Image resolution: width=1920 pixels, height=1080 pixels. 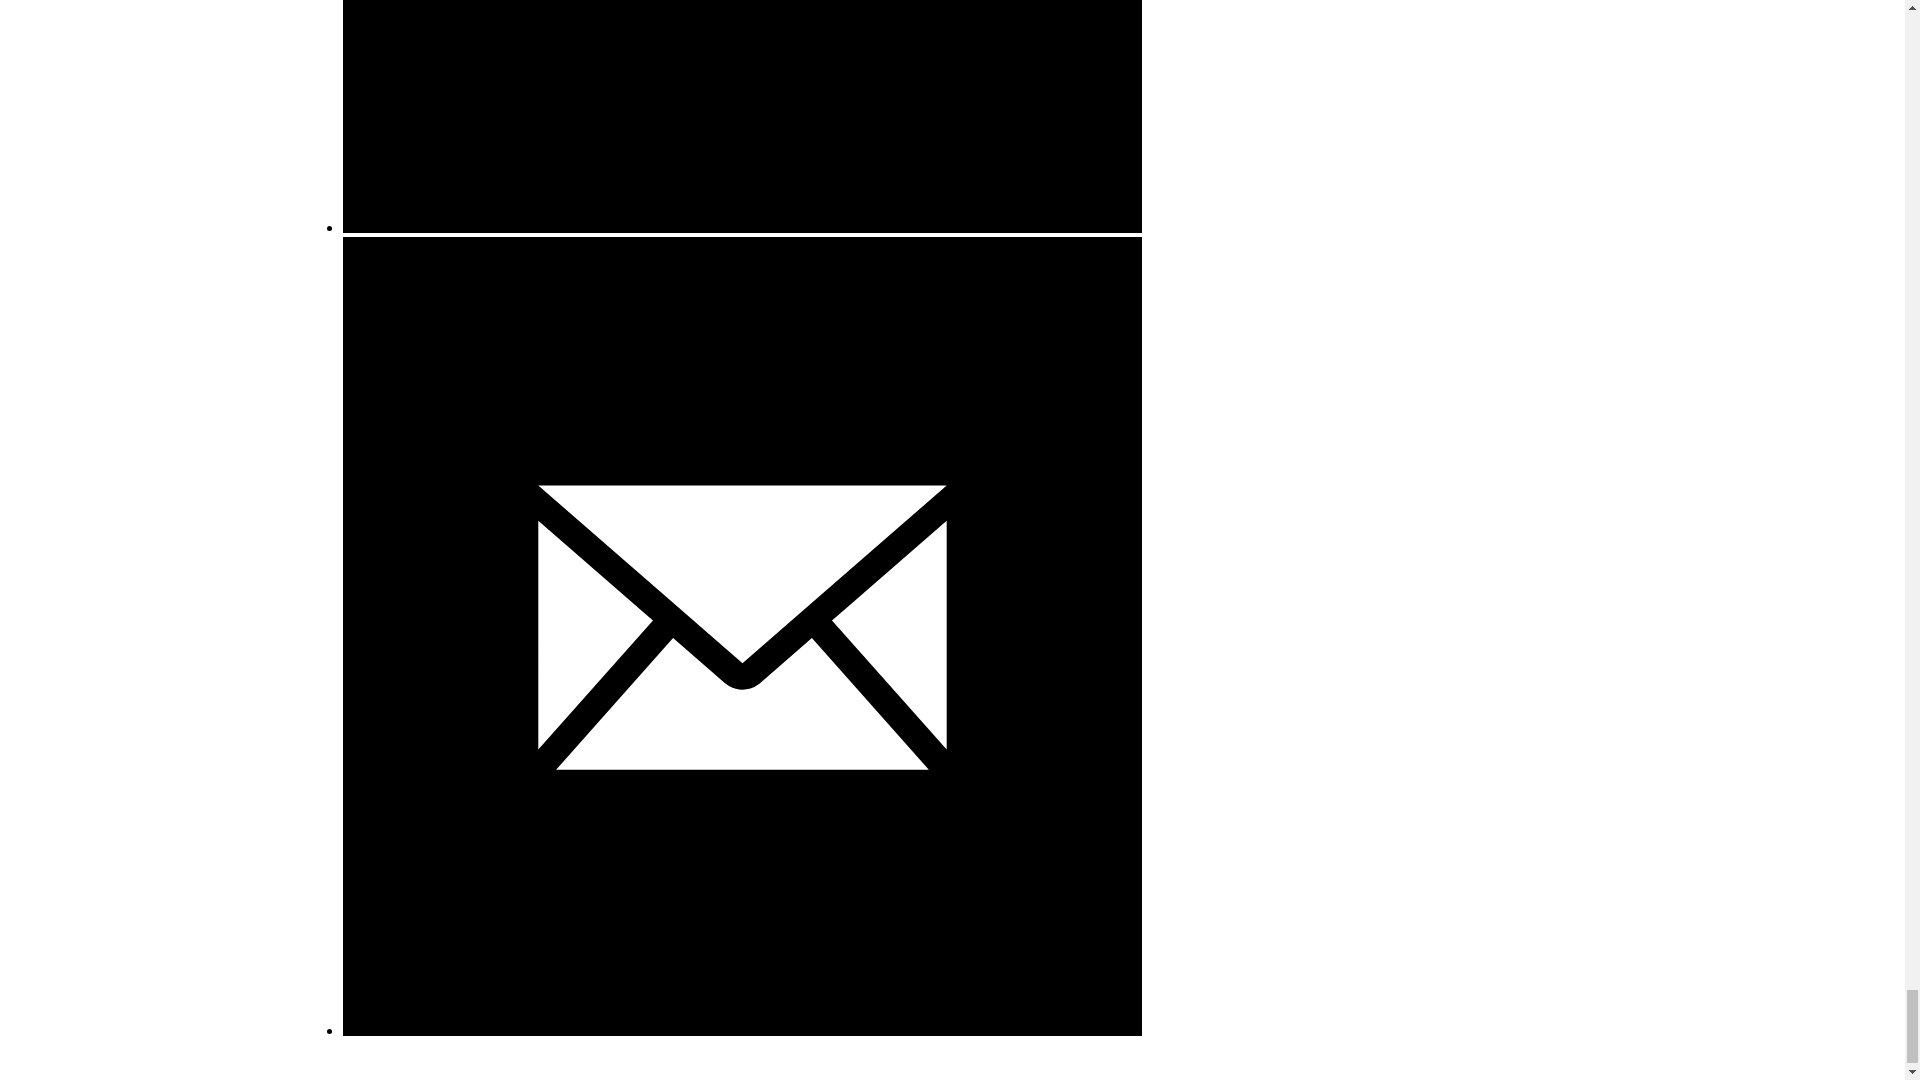 What do you see at coordinates (740, 116) in the screenshot?
I see `linkedIn` at bounding box center [740, 116].